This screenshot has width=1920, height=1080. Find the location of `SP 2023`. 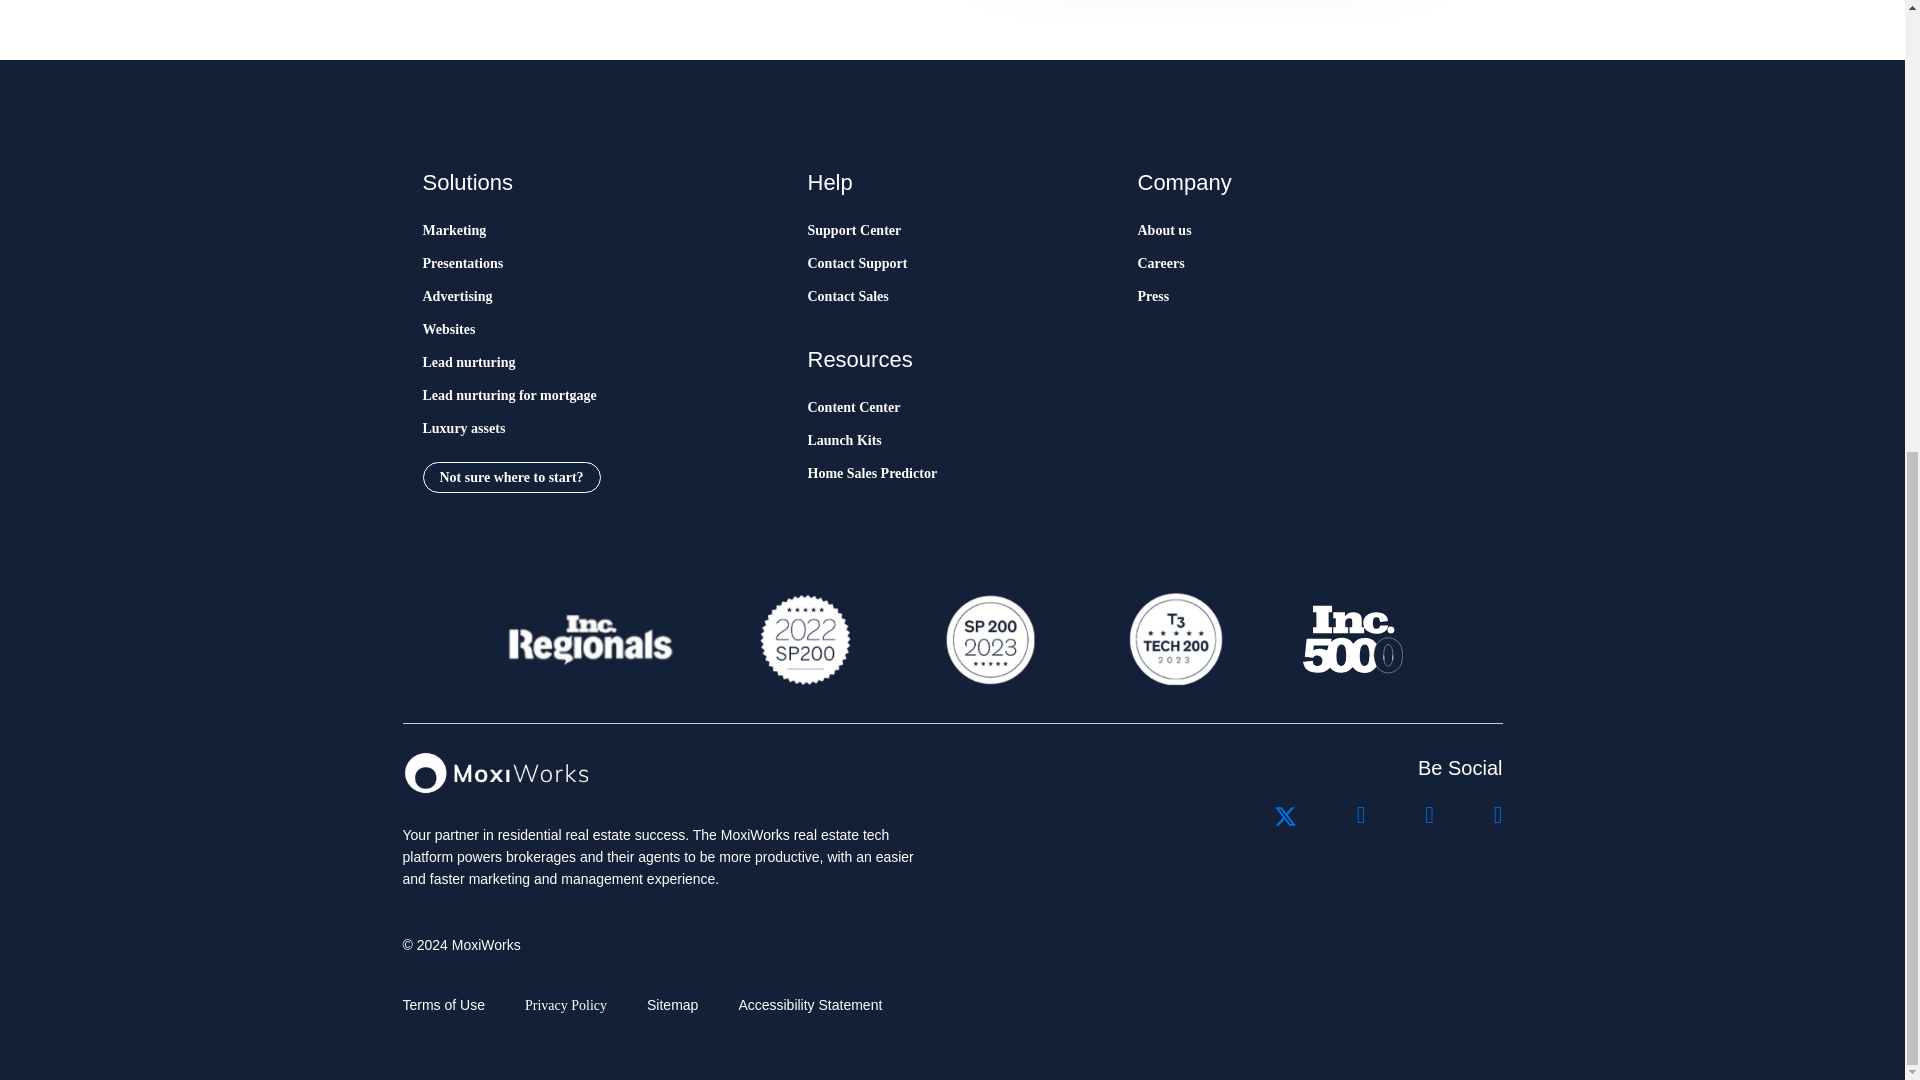

SP 2023 is located at coordinates (988, 639).